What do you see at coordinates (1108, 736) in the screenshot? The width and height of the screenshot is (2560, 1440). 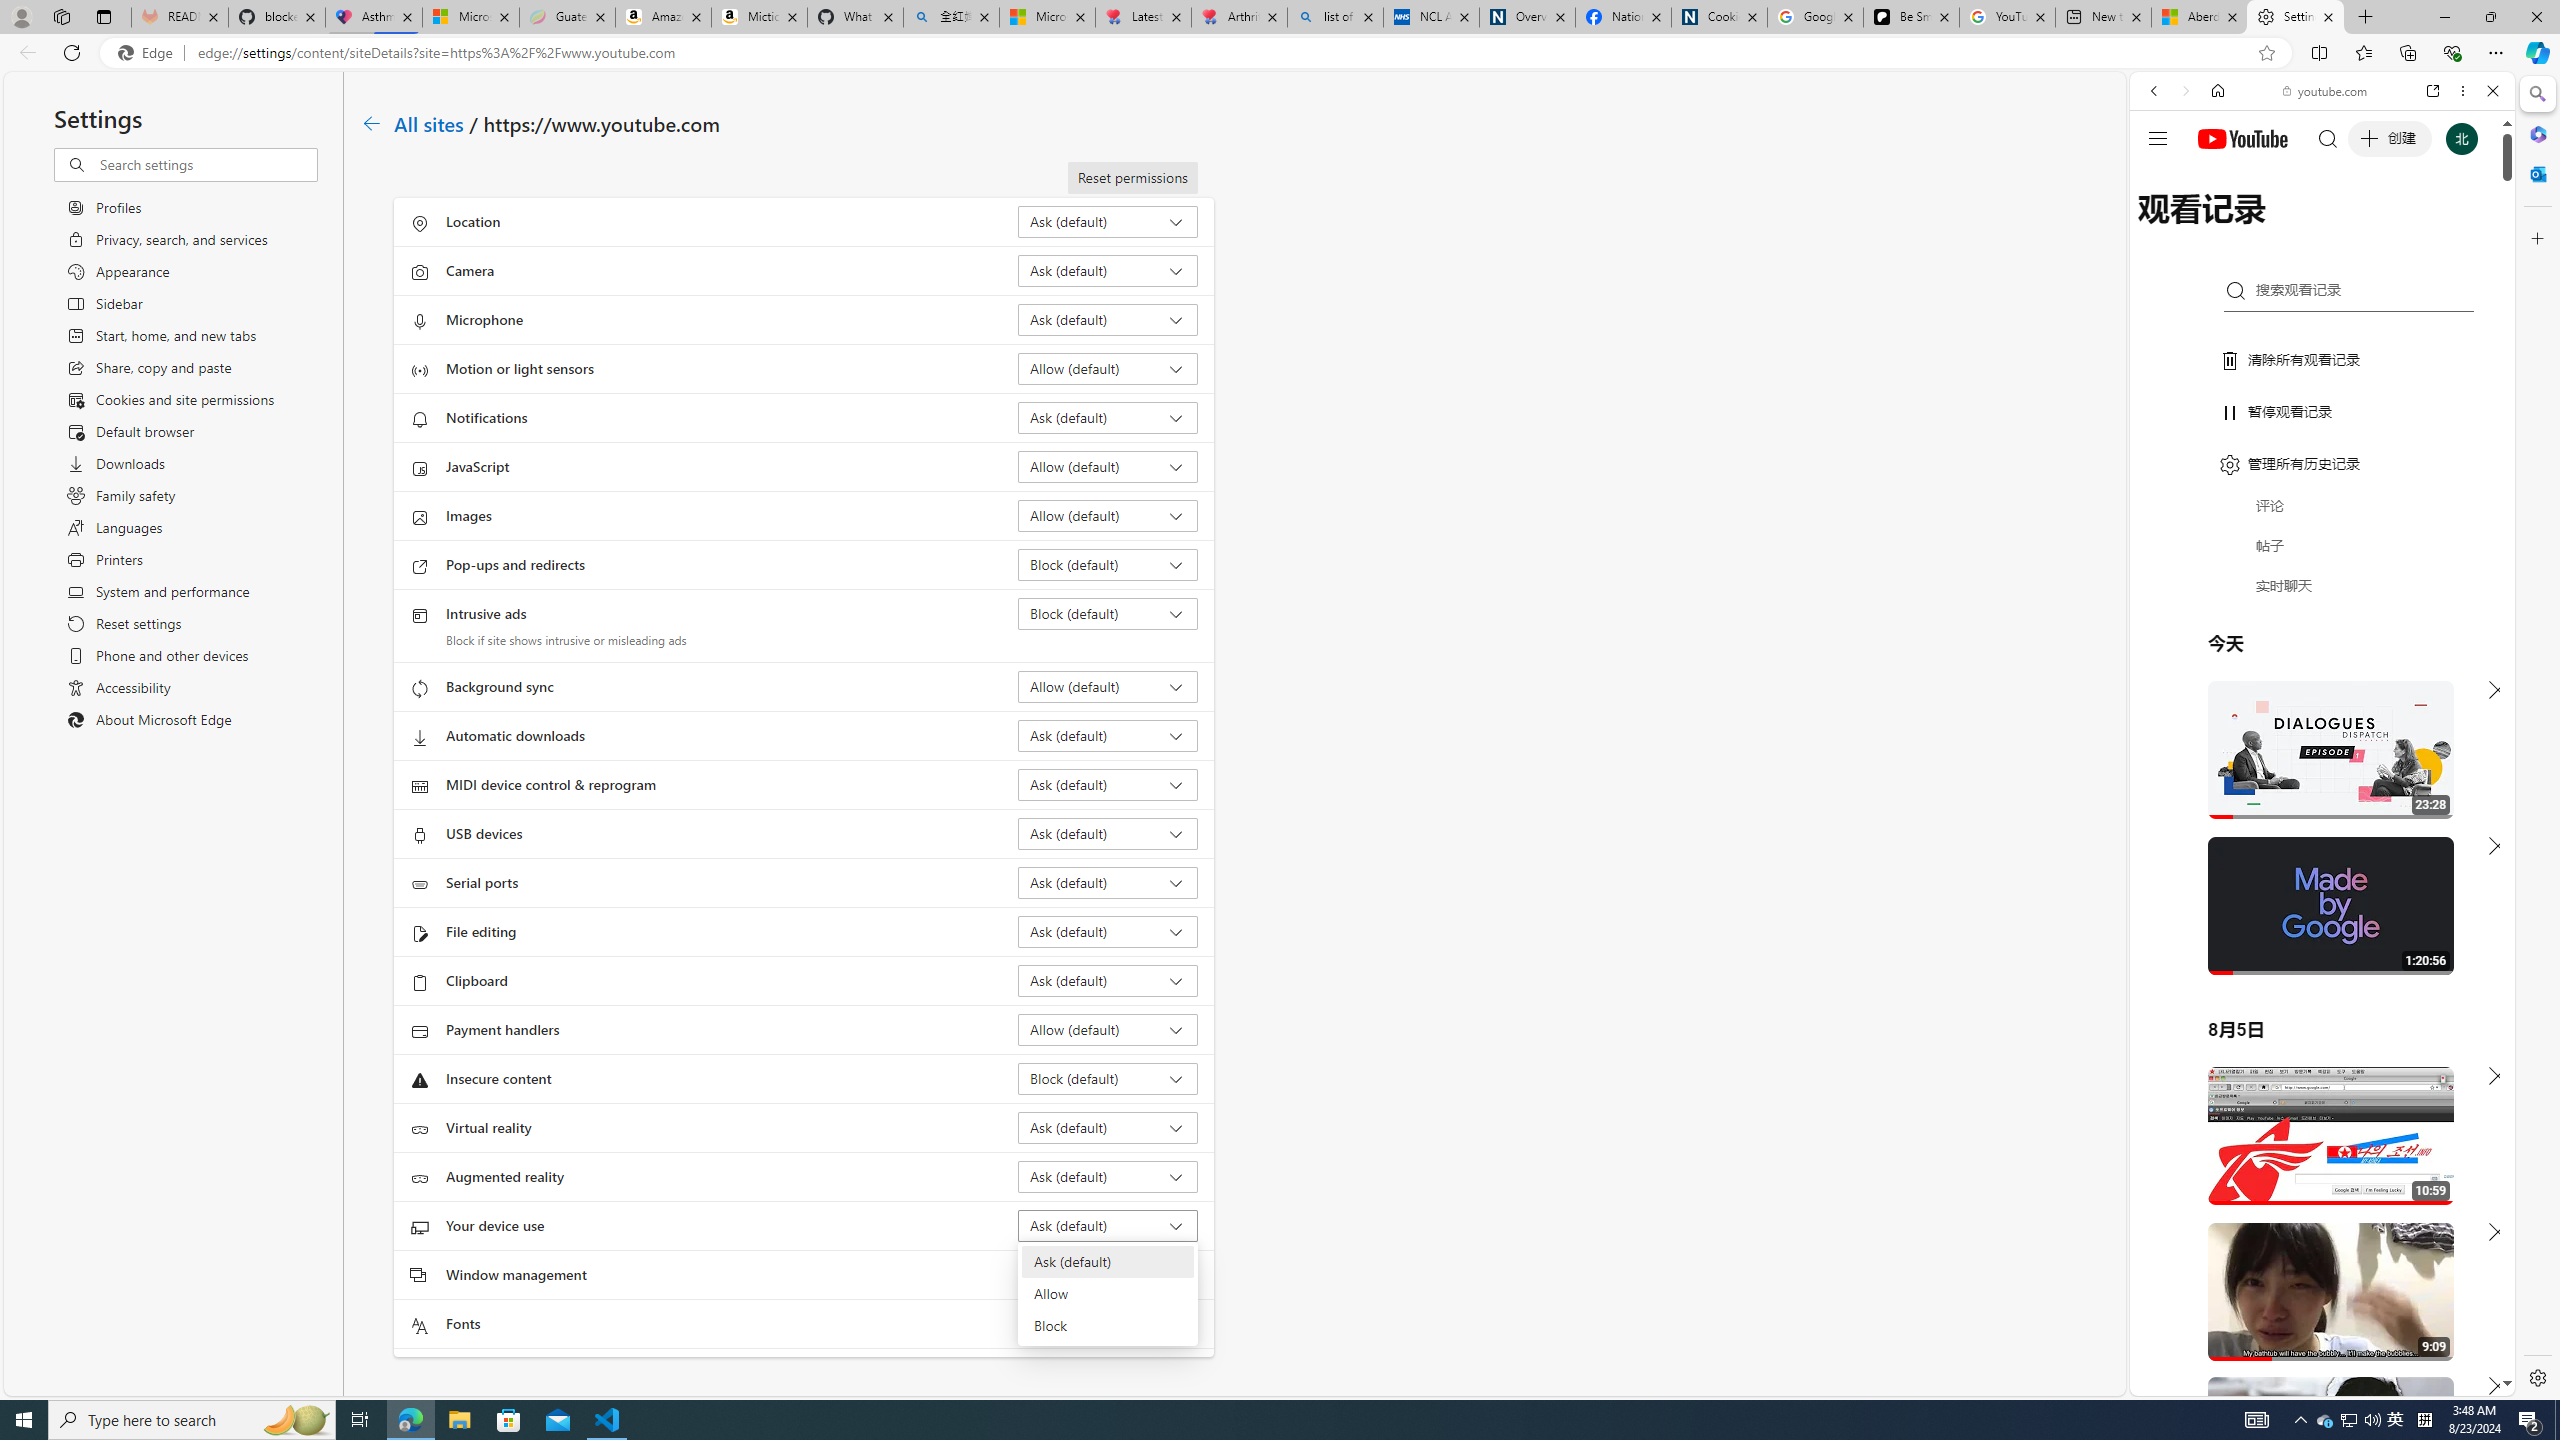 I see `Automatic downloads Ask (default)` at bounding box center [1108, 736].